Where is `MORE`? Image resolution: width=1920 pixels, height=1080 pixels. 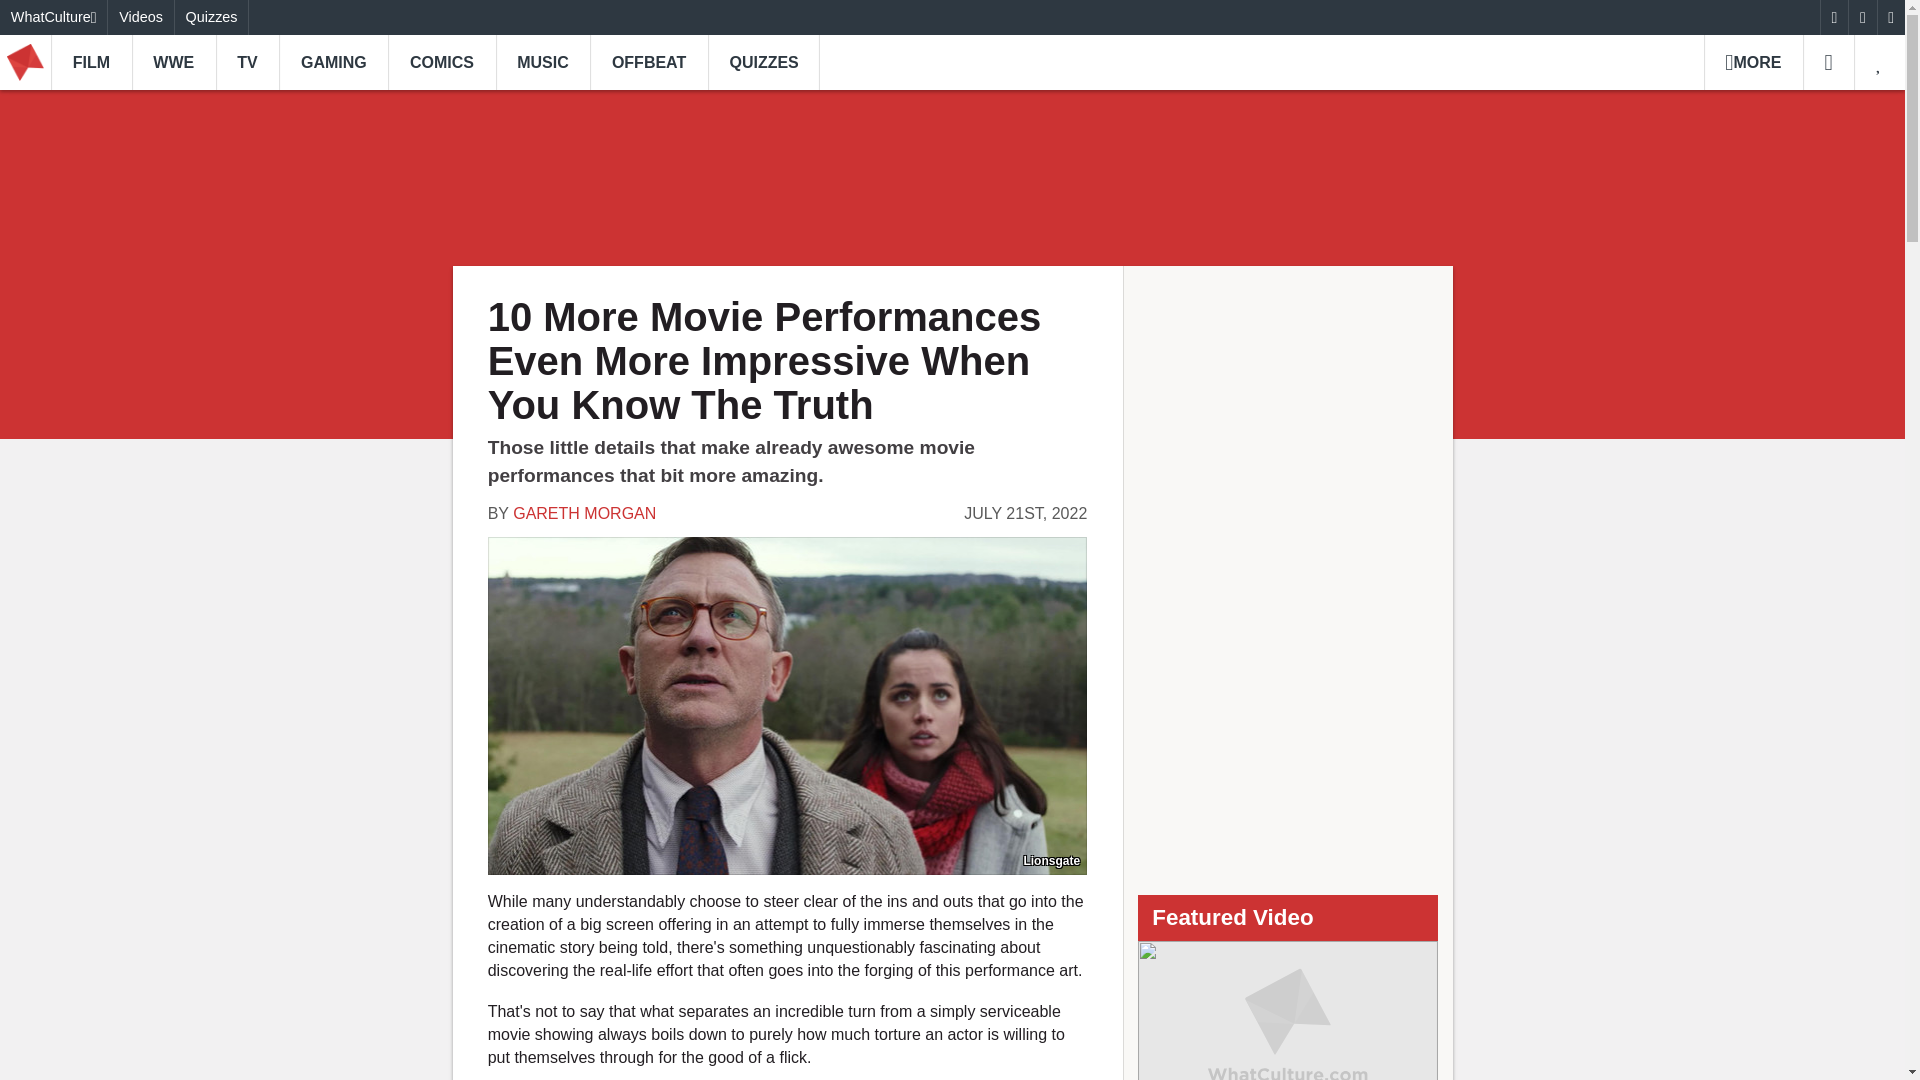
MORE is located at coordinates (1753, 62).